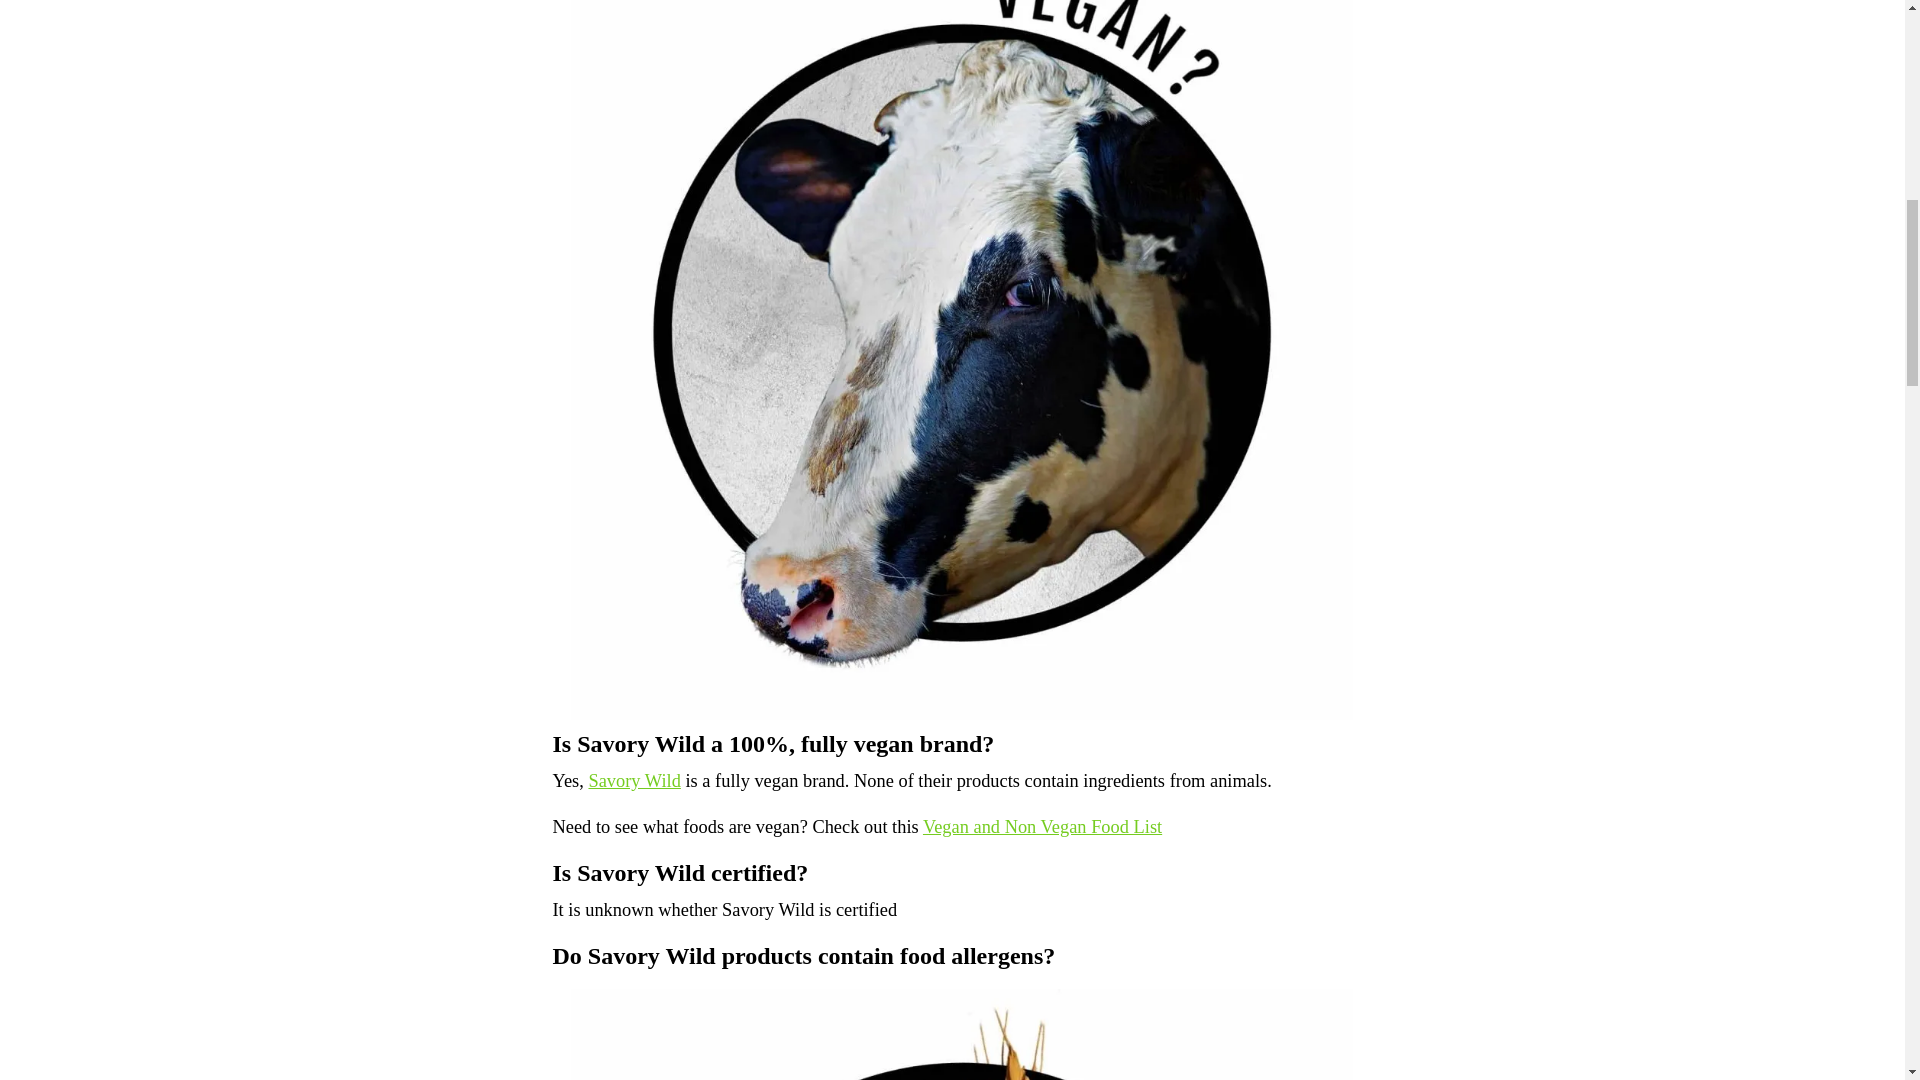 The height and width of the screenshot is (1080, 1920). Describe the element at coordinates (1042, 826) in the screenshot. I see `Vegan and Non Vegan Food List` at that location.